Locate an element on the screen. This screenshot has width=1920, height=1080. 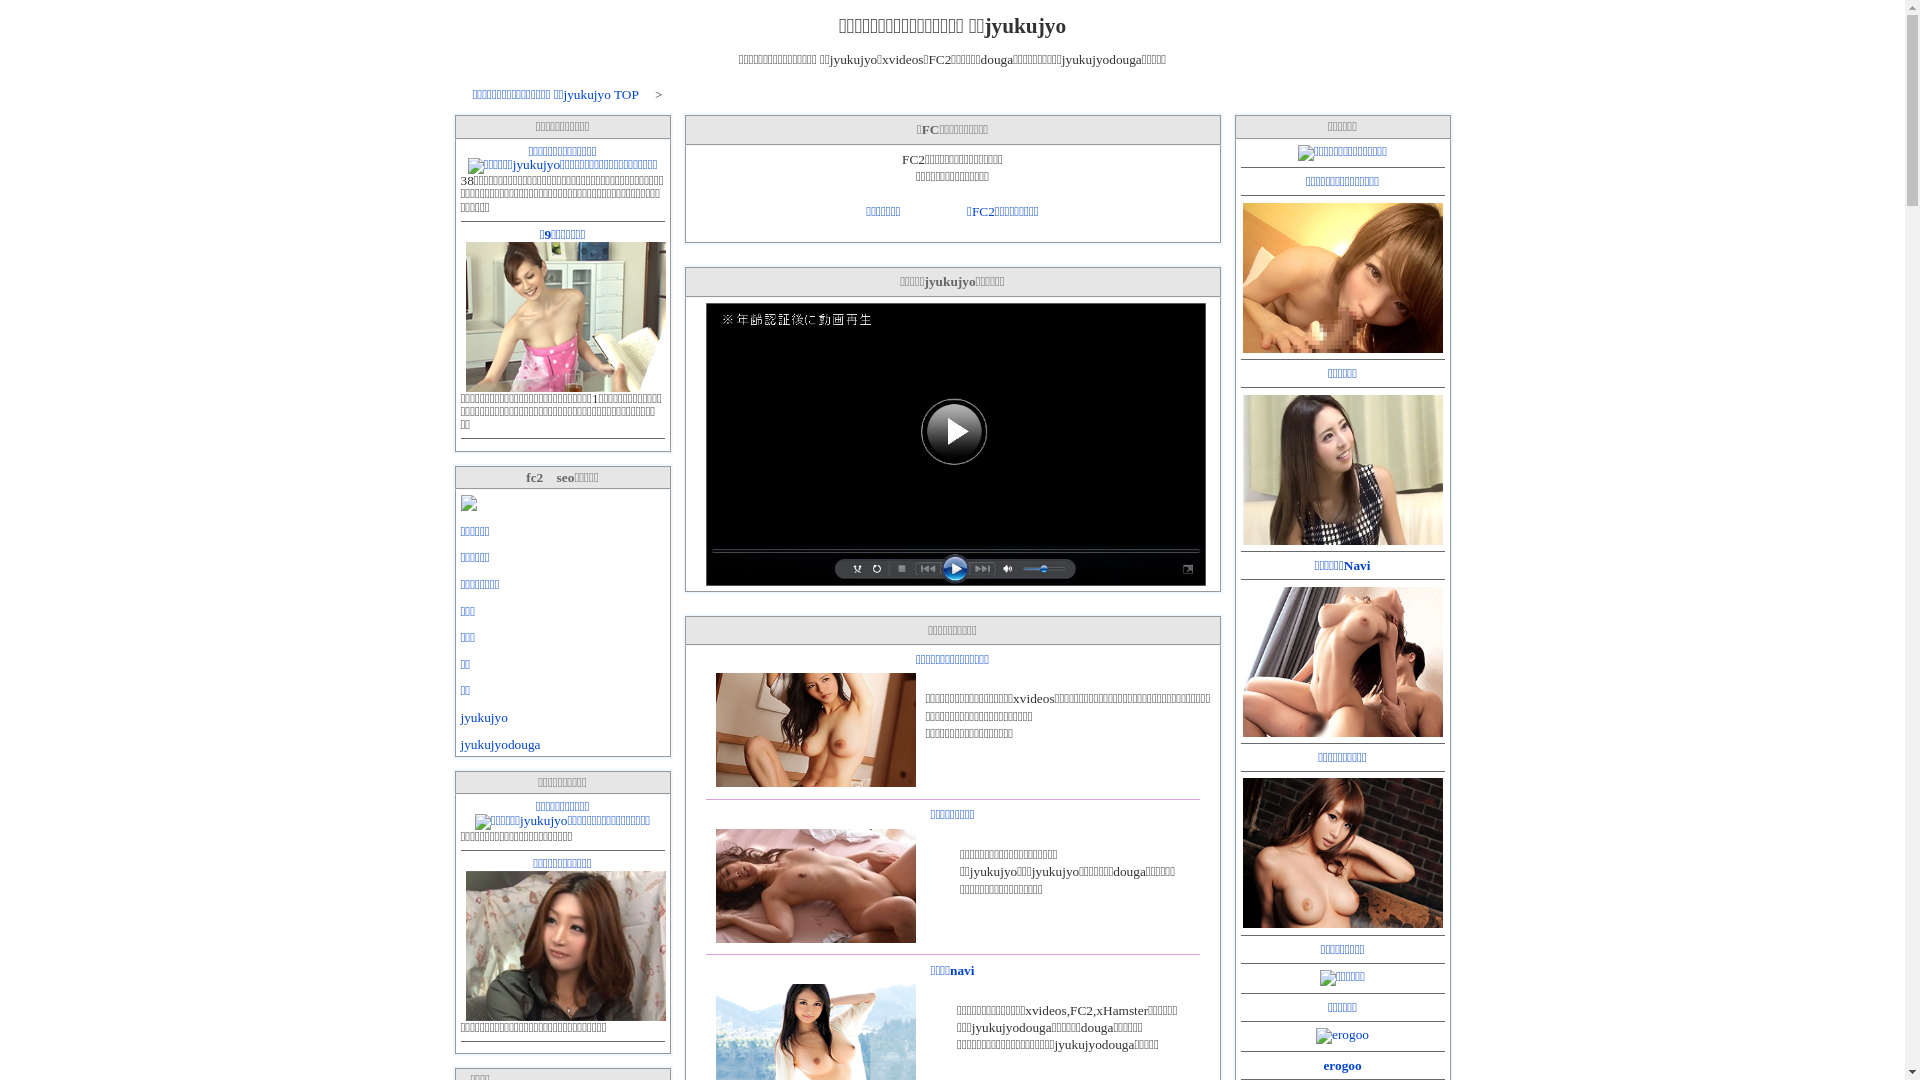
jyukujyodouga is located at coordinates (500, 744).